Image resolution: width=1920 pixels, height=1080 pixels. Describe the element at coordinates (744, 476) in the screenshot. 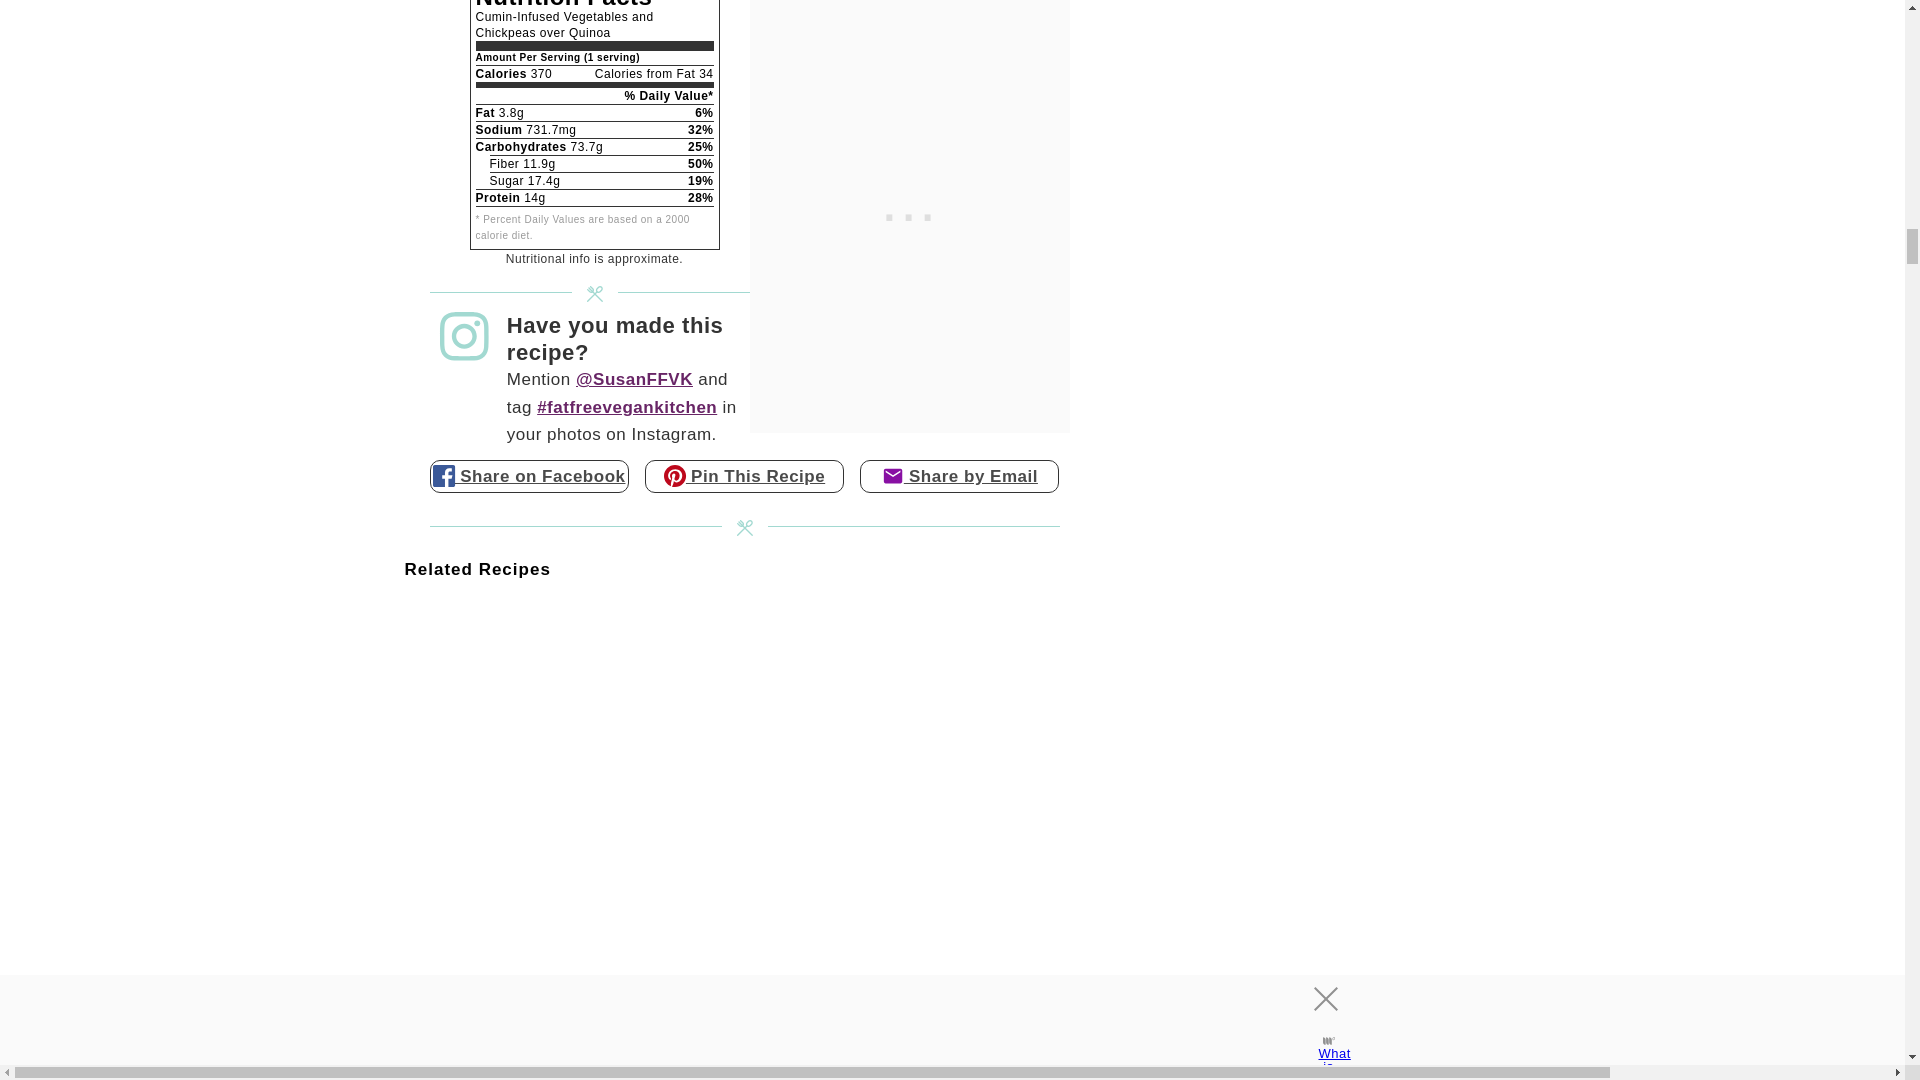

I see `Pin This Recipe` at that location.